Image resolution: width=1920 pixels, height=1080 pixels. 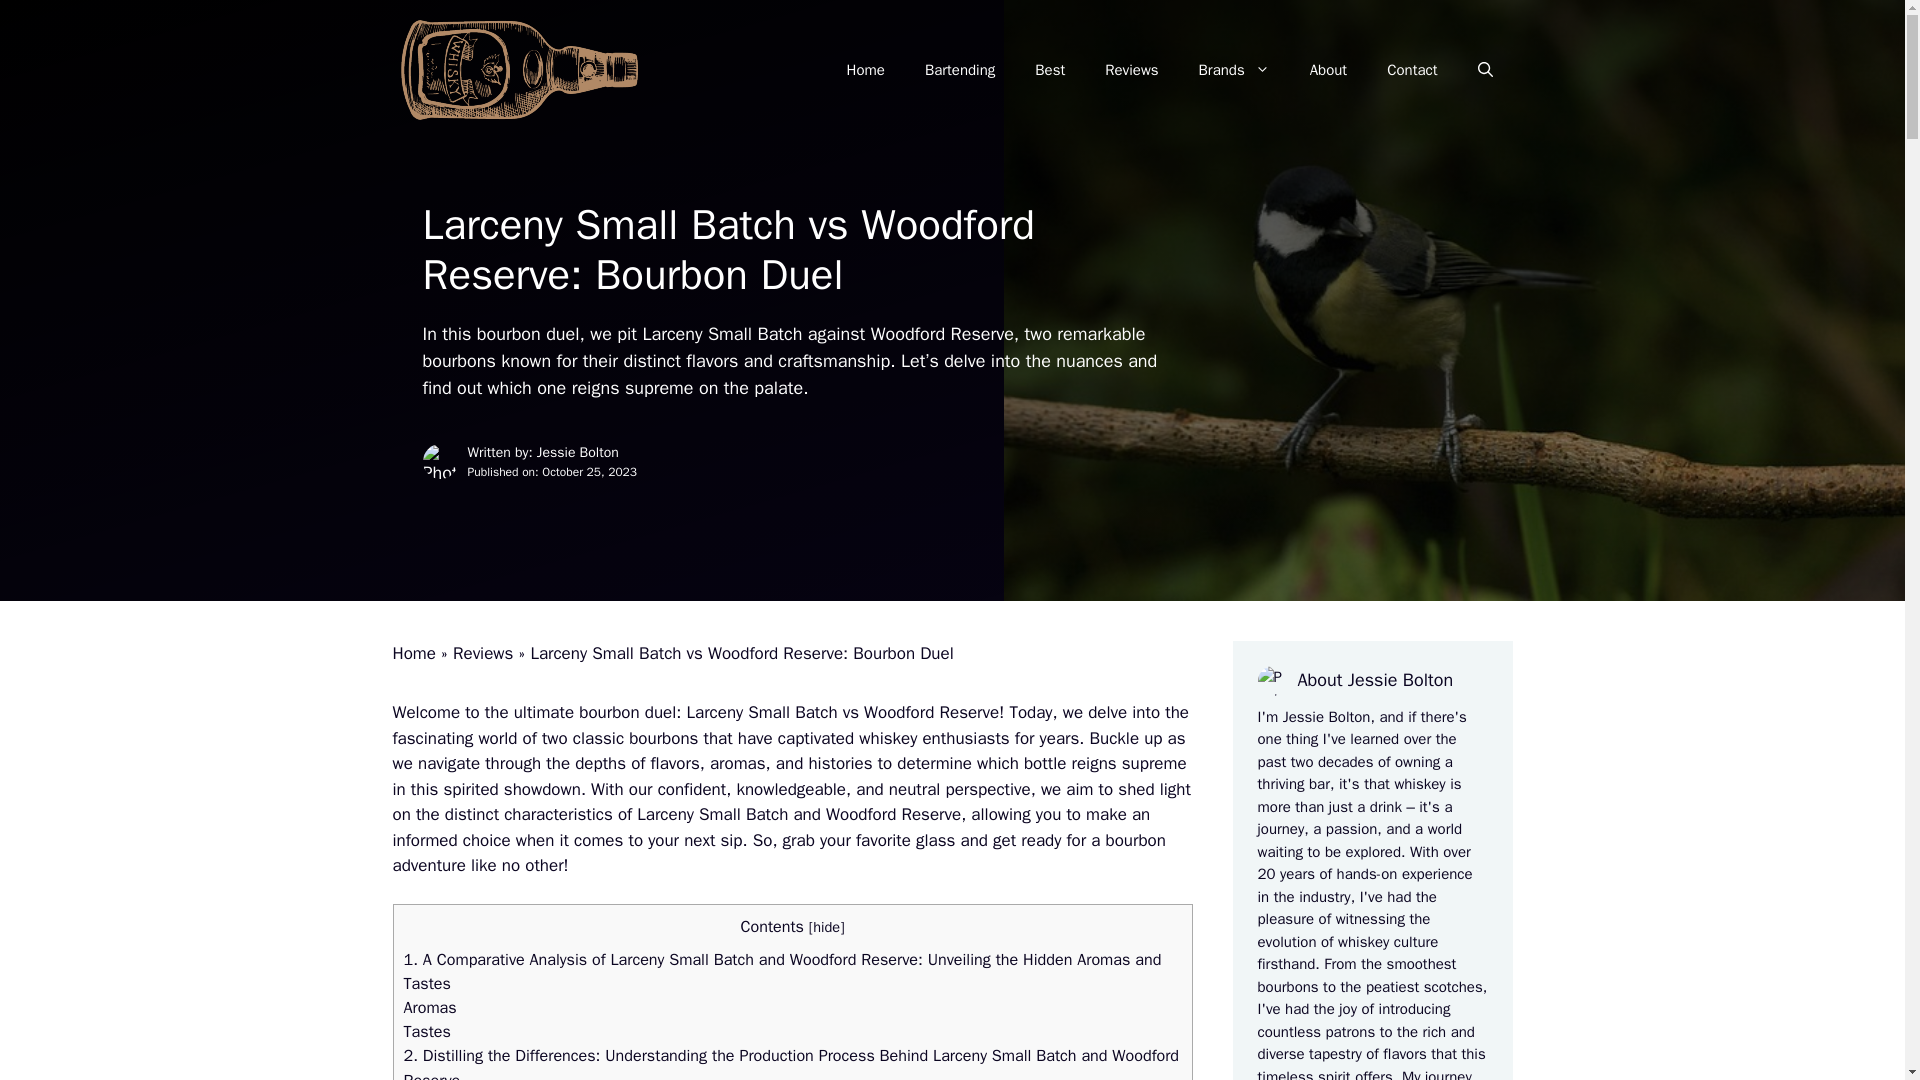 I want to click on hide, so click(x=826, y=927).